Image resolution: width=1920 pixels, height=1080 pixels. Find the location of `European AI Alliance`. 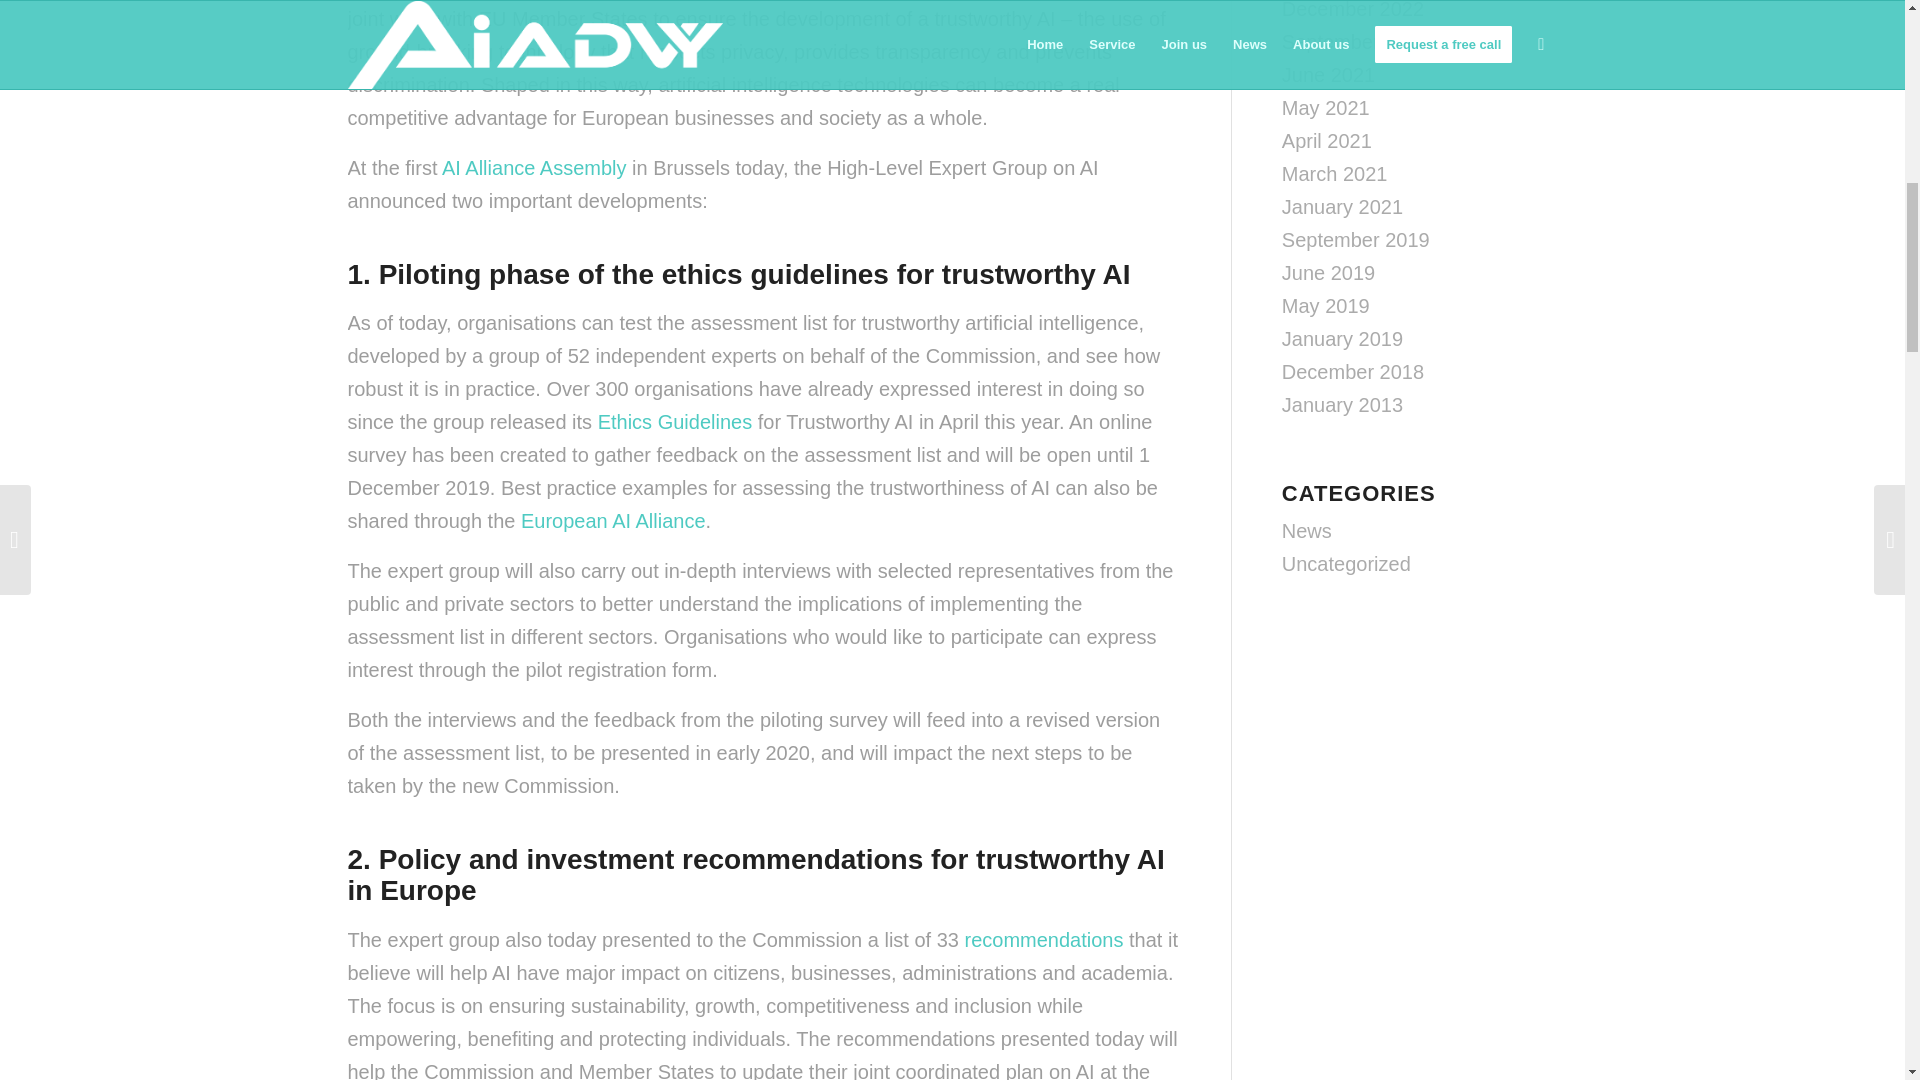

European AI Alliance is located at coordinates (613, 520).